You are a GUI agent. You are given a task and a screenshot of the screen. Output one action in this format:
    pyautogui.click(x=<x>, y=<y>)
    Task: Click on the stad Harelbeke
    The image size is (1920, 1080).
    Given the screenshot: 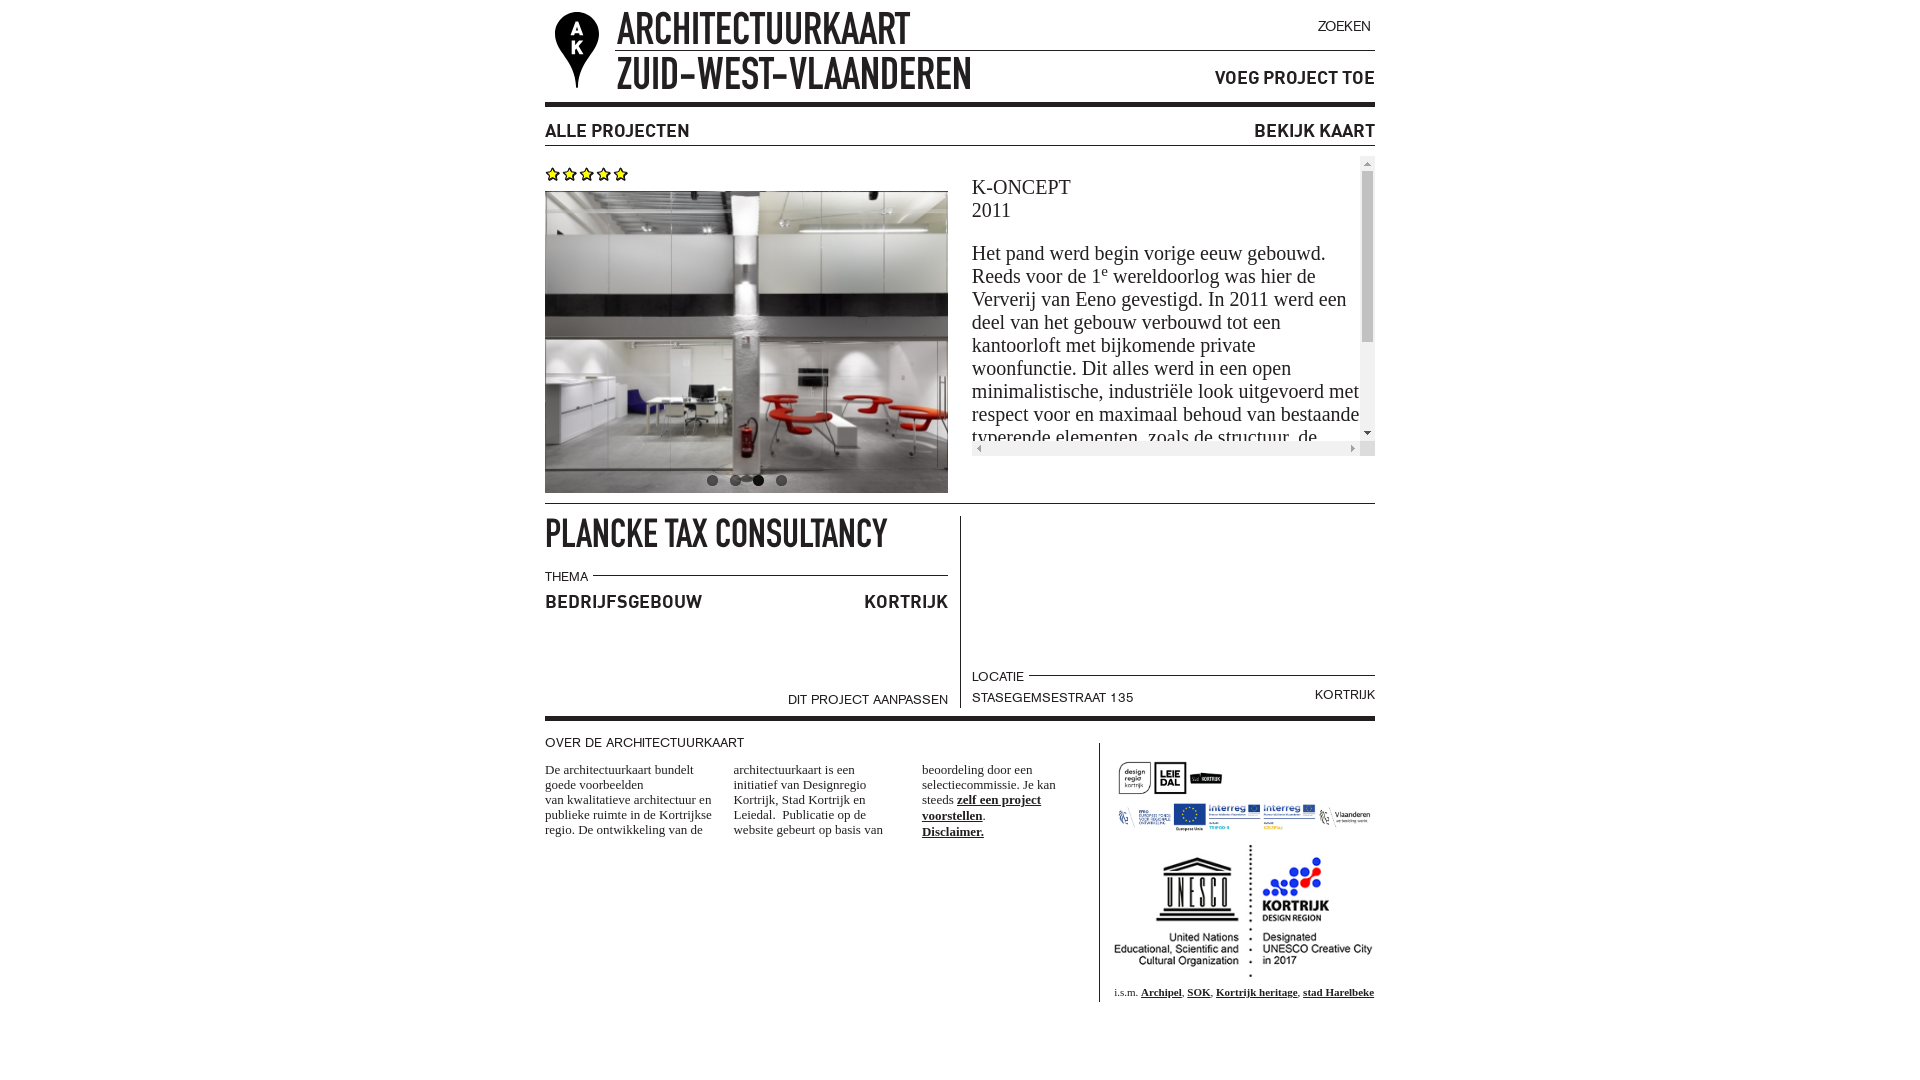 What is the action you would take?
    pyautogui.click(x=1338, y=992)
    